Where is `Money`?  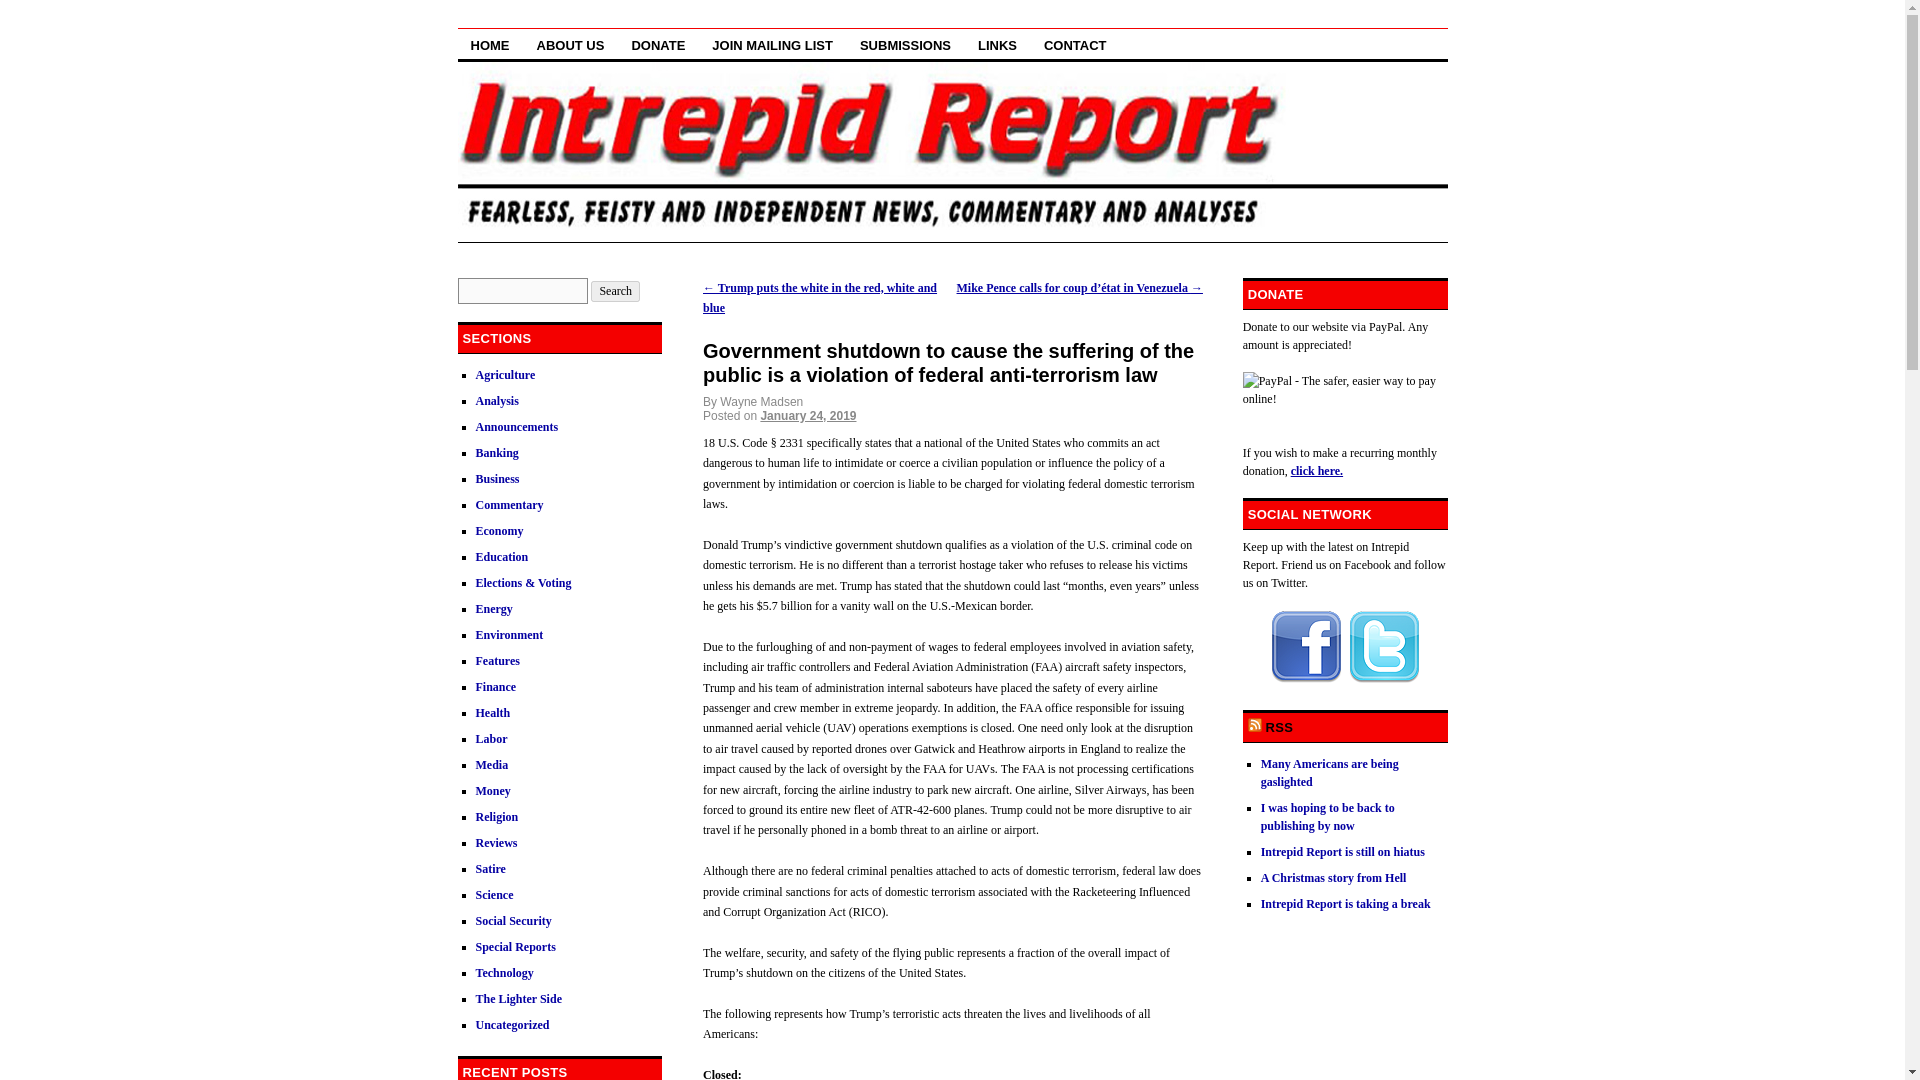 Money is located at coordinates (493, 791).